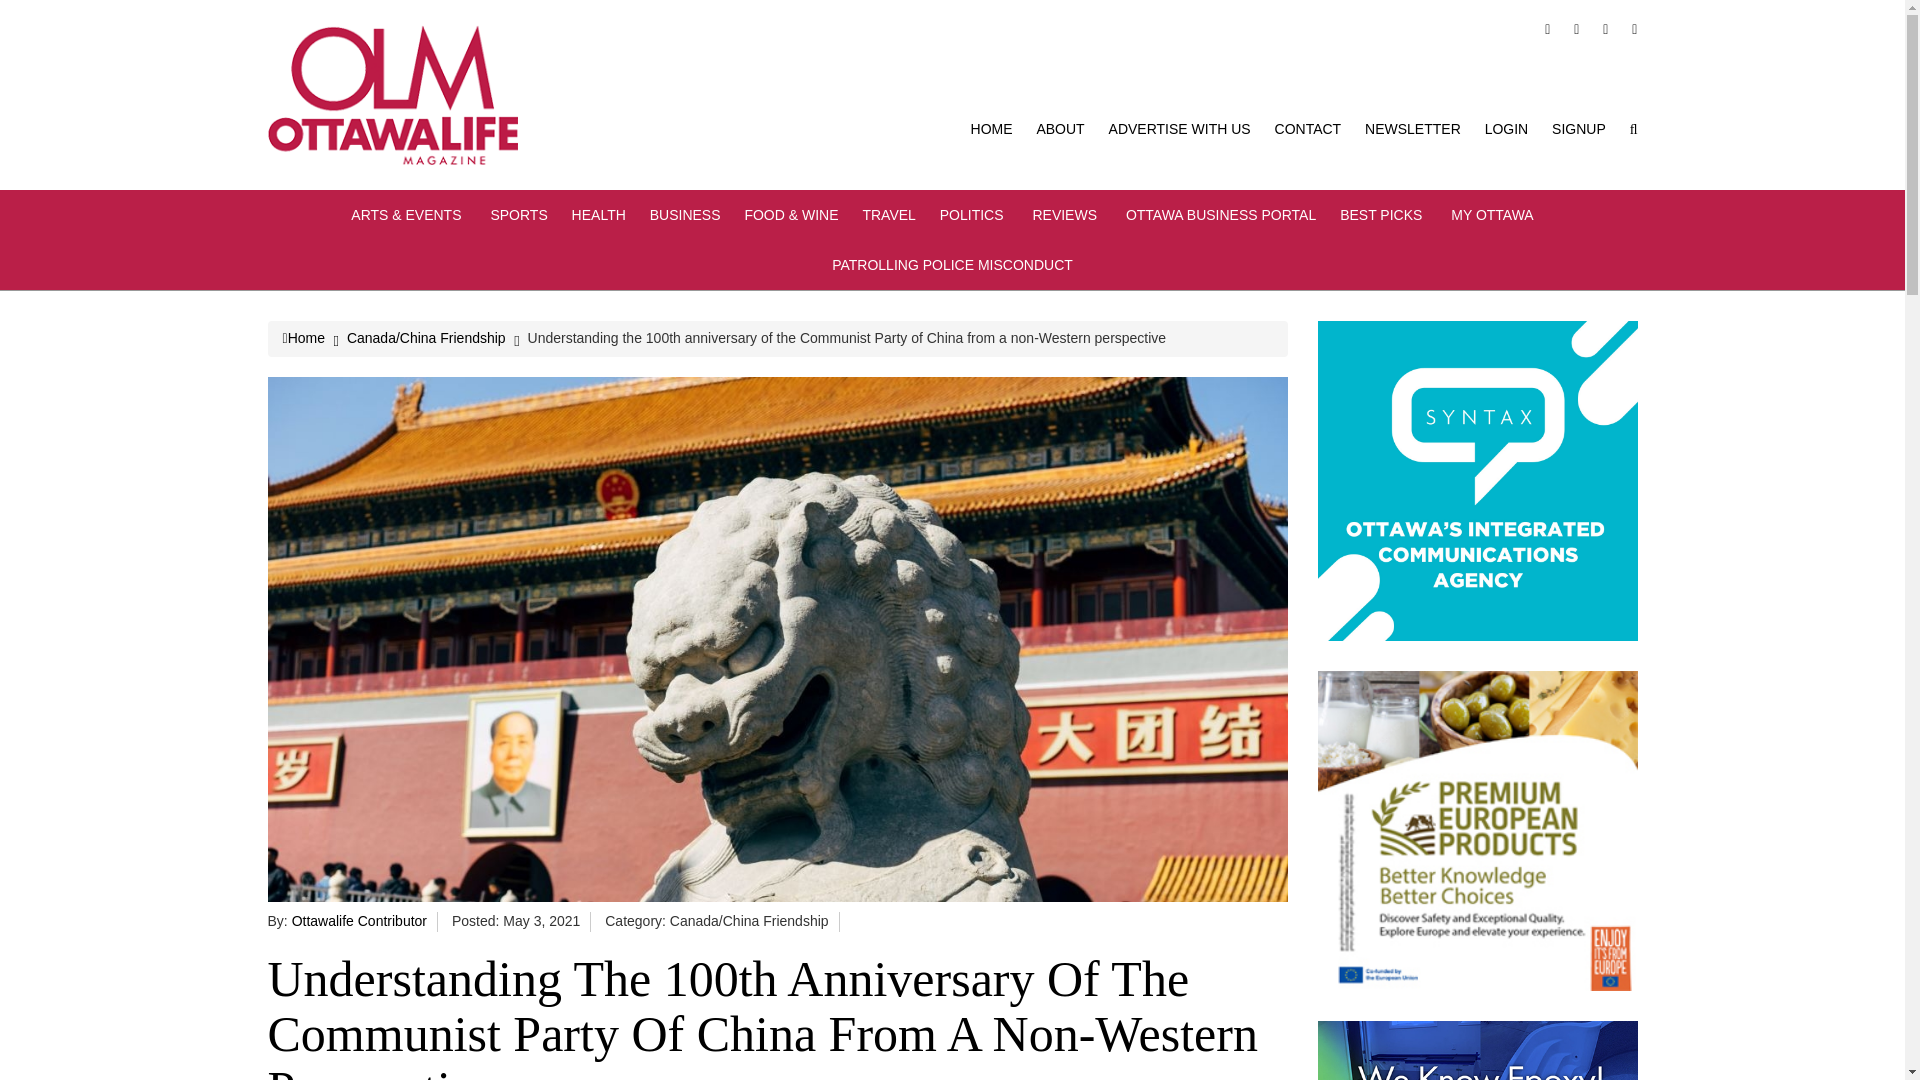 The width and height of the screenshot is (1920, 1080). What do you see at coordinates (888, 214) in the screenshot?
I see `TRAVEL` at bounding box center [888, 214].